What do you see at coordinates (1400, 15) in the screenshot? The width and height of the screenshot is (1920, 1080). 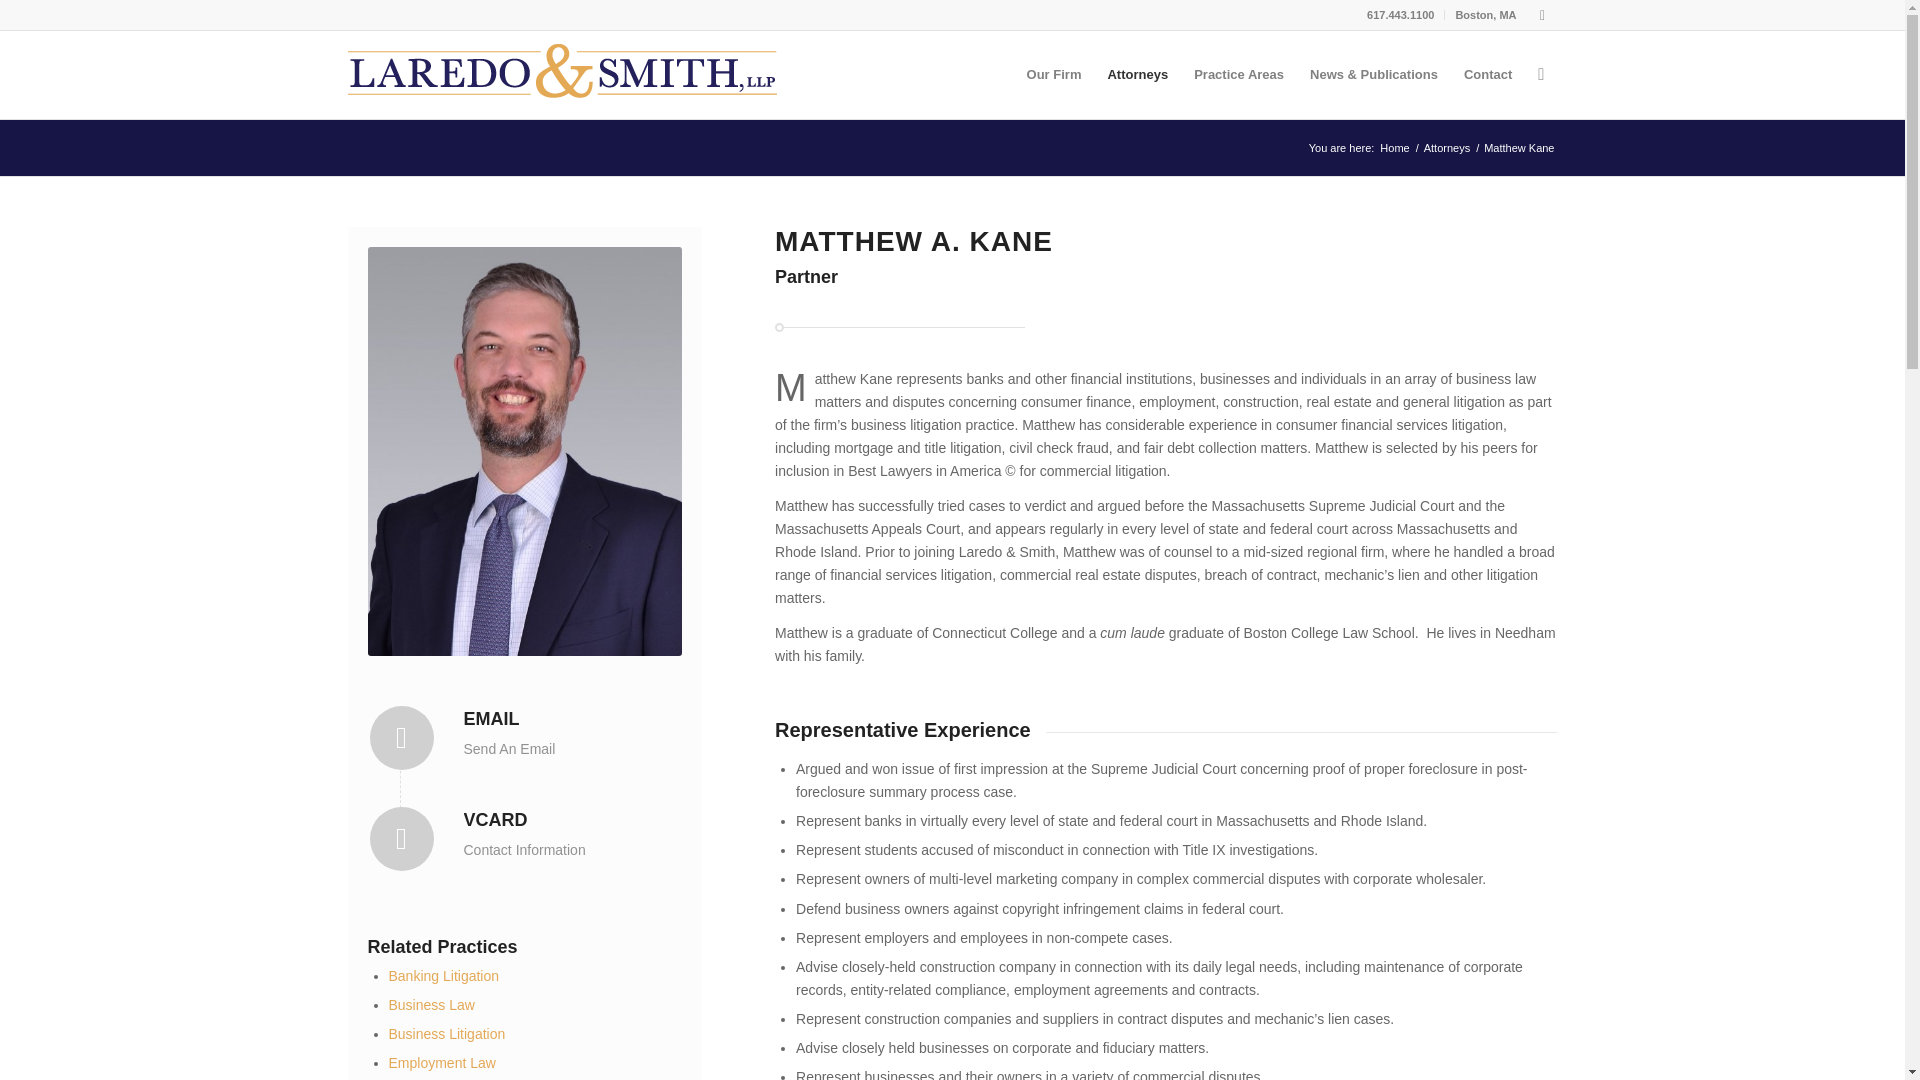 I see `617.443.1100` at bounding box center [1400, 15].